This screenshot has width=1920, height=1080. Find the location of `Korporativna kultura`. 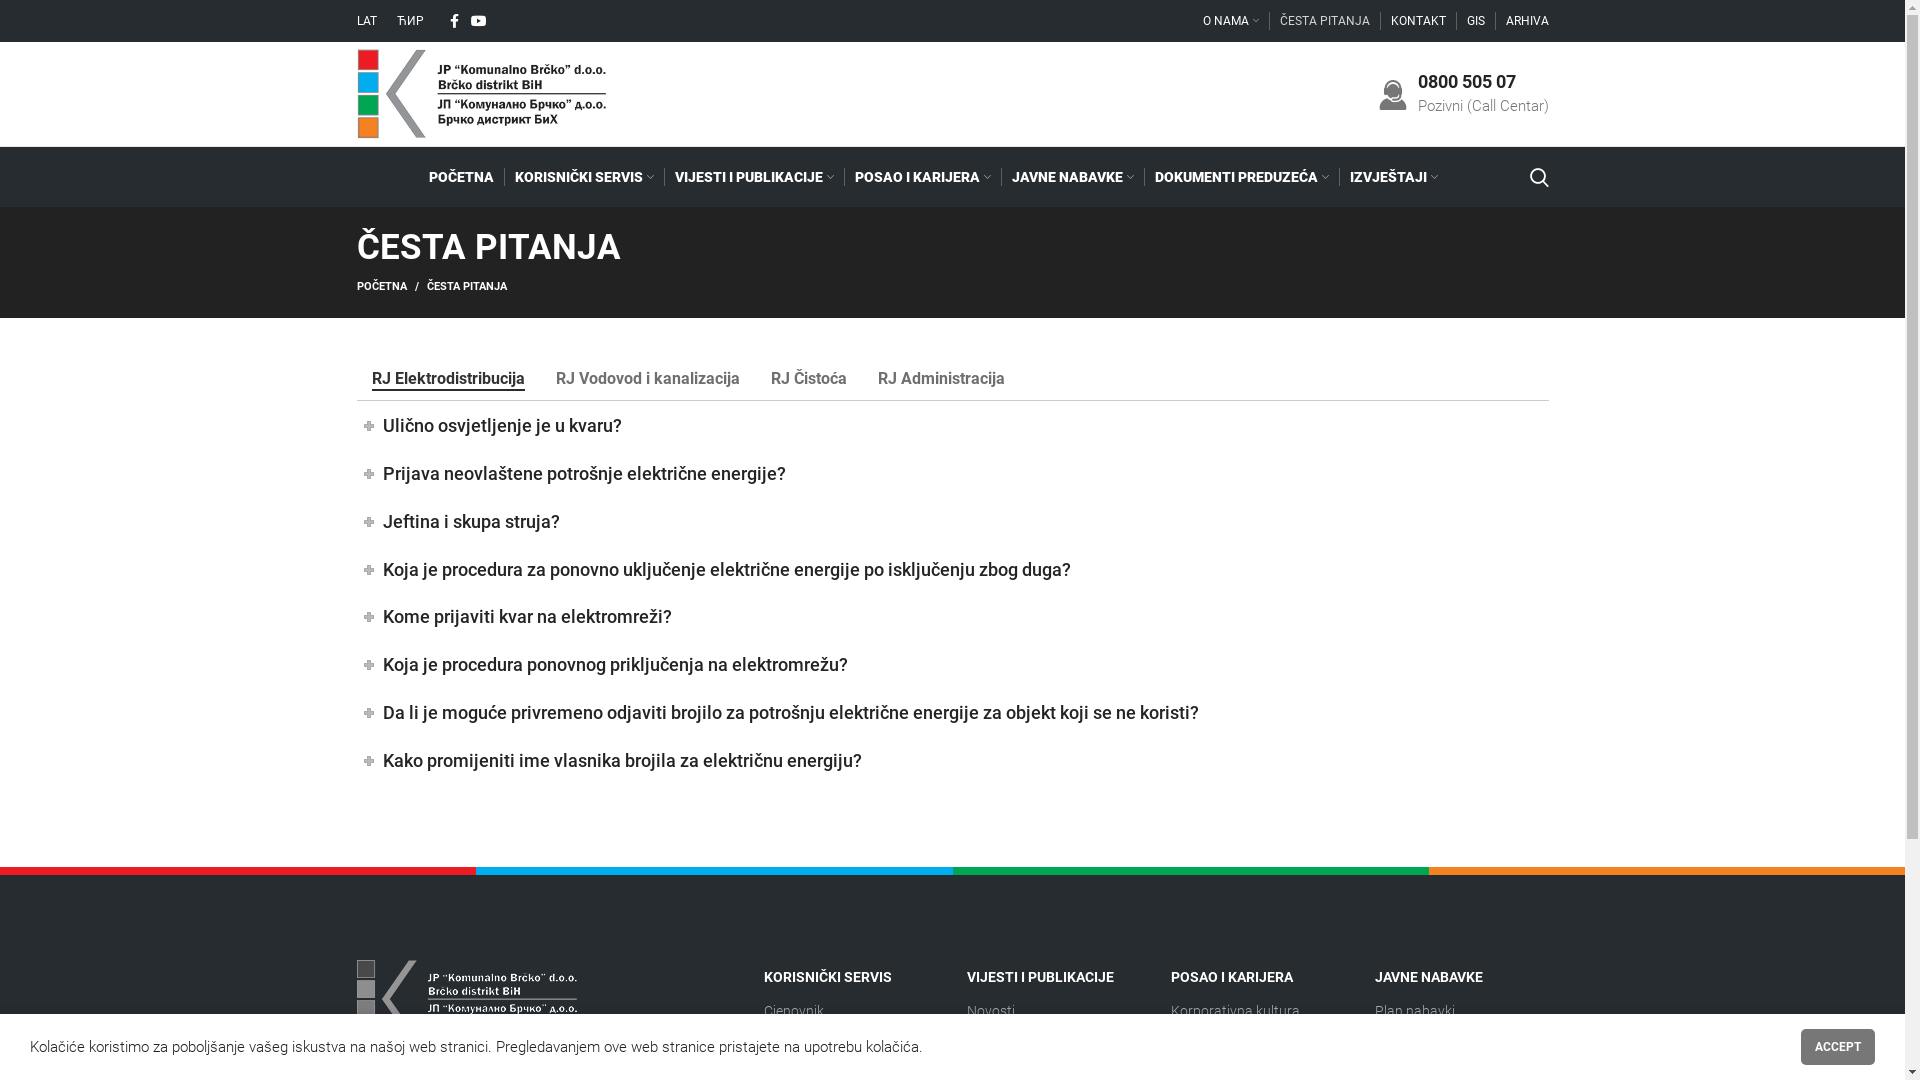

Korporativna kultura is located at coordinates (1258, 1011).